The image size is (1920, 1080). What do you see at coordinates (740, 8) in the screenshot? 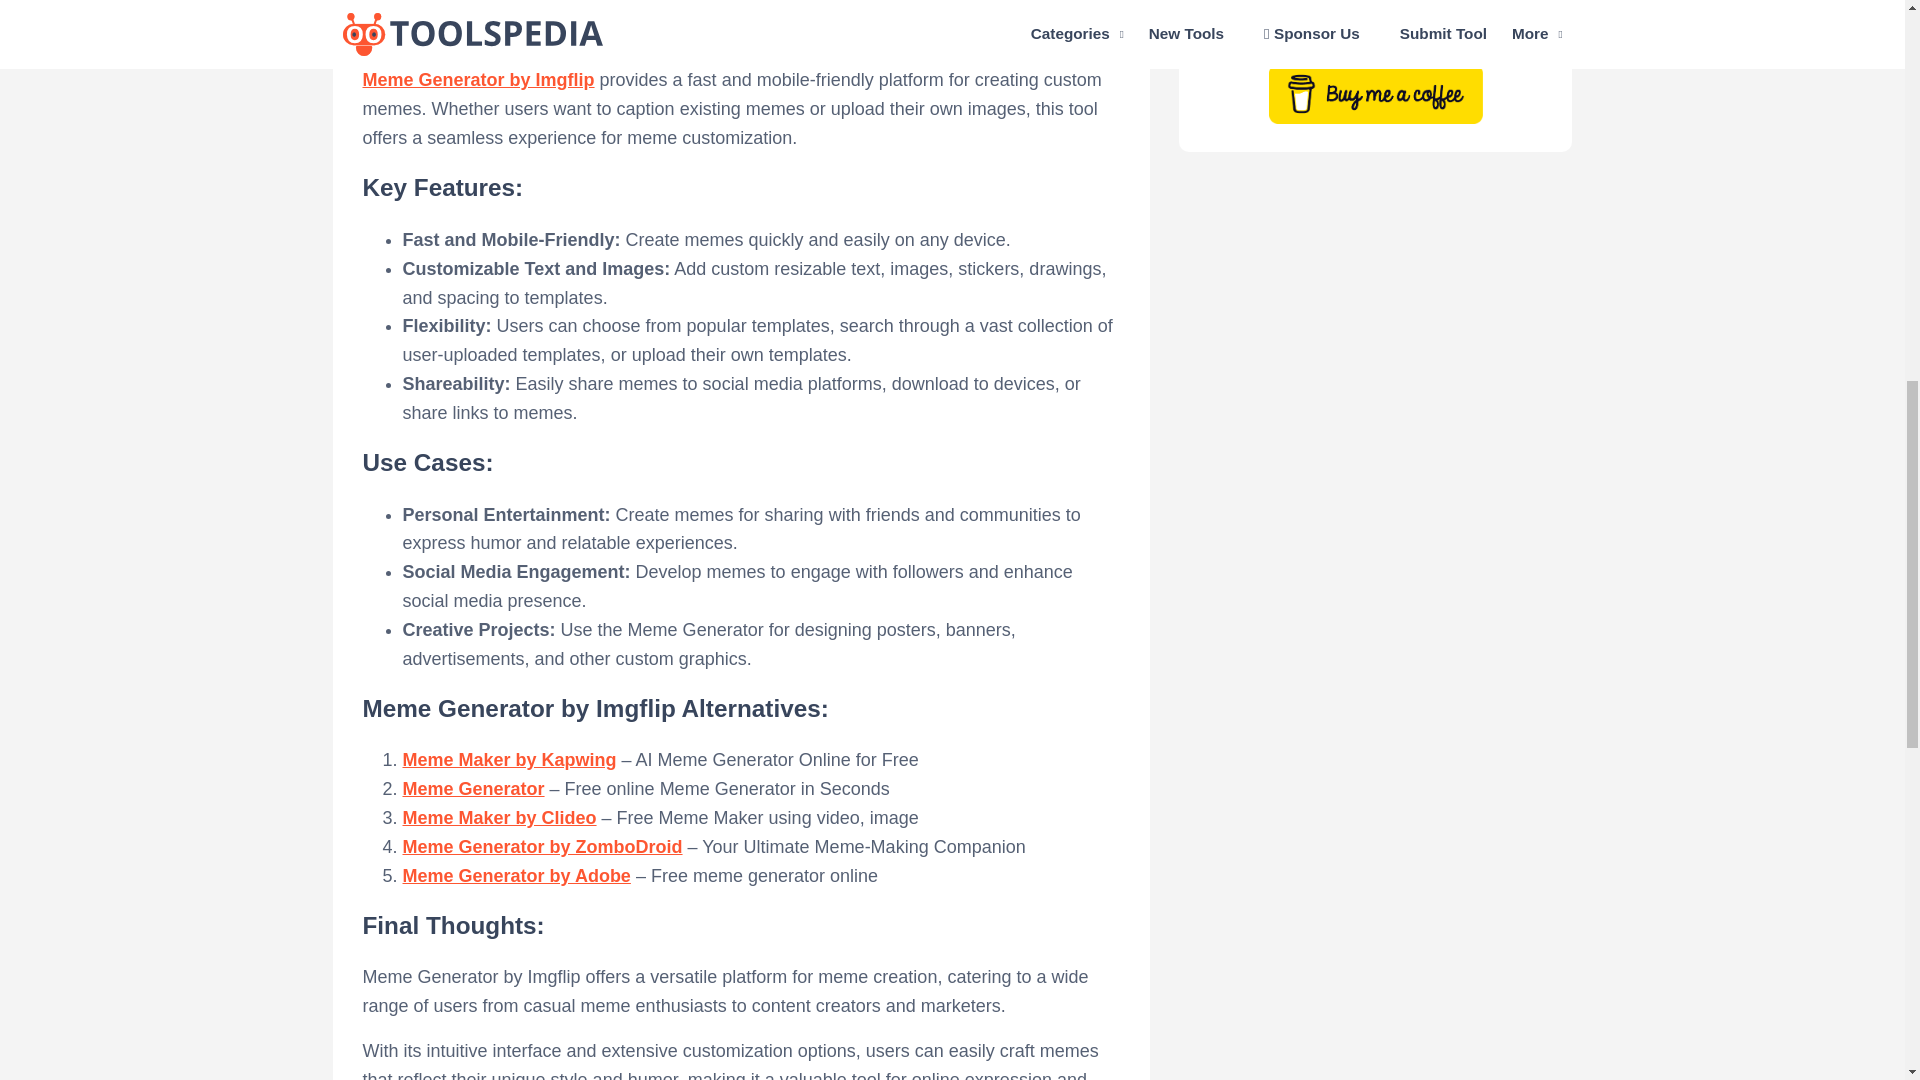
I see `Advertisement` at bounding box center [740, 8].